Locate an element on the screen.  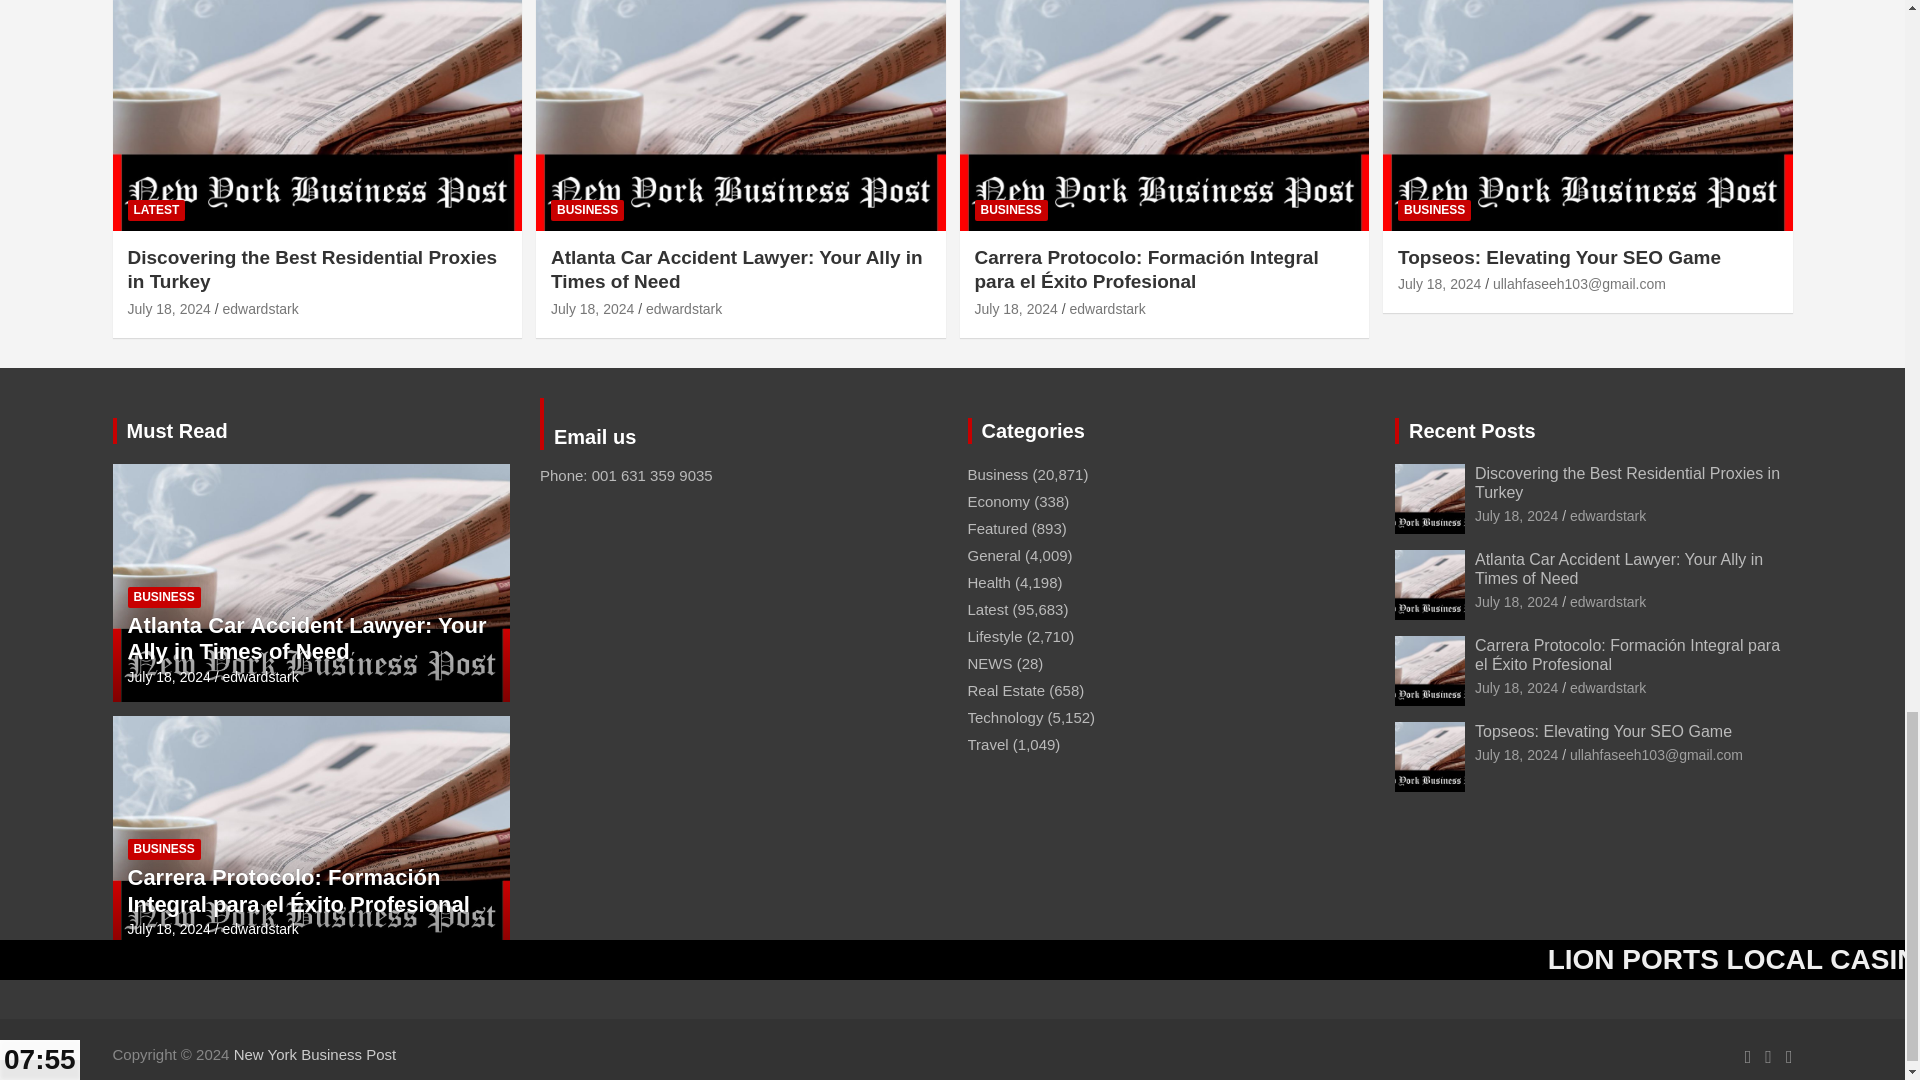
Discovering the Best Residential Proxies in Turkey is located at coordinates (1516, 515).